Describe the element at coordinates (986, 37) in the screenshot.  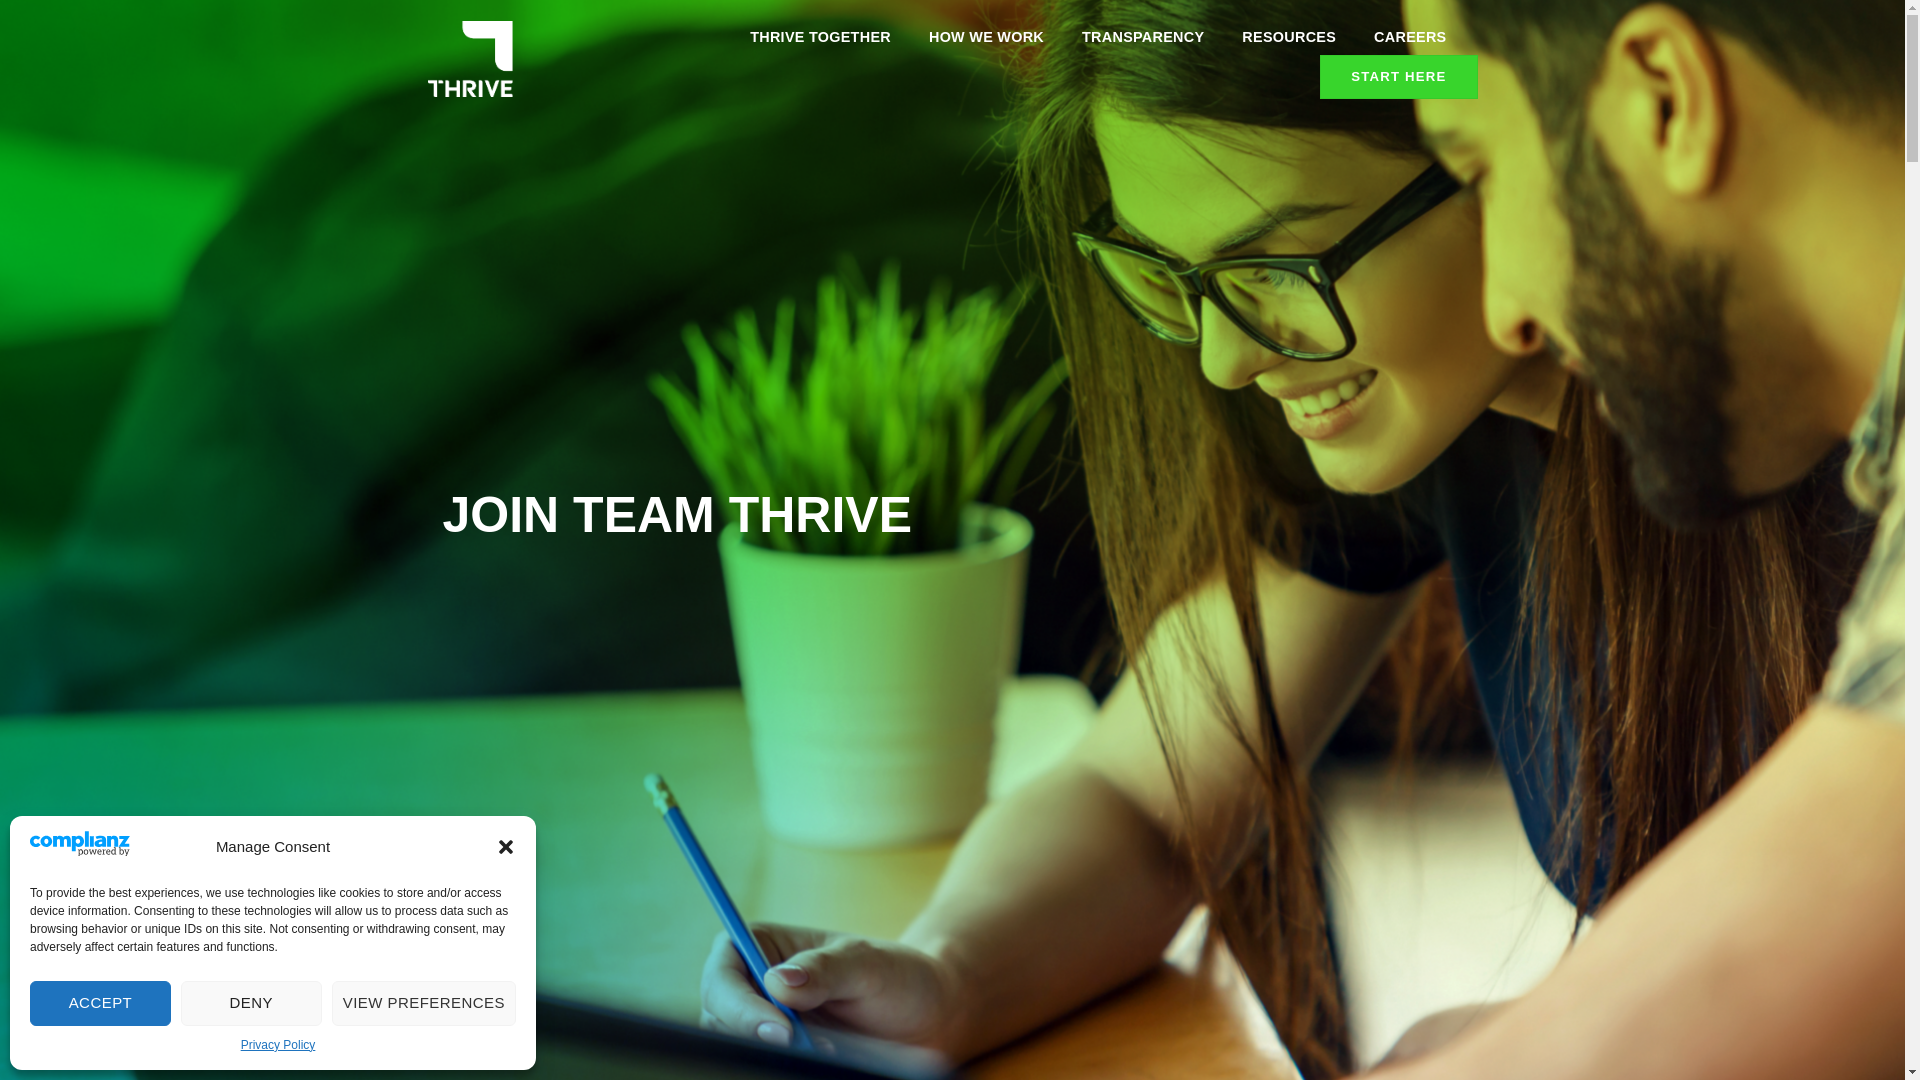
I see `HOW WE WORK` at that location.